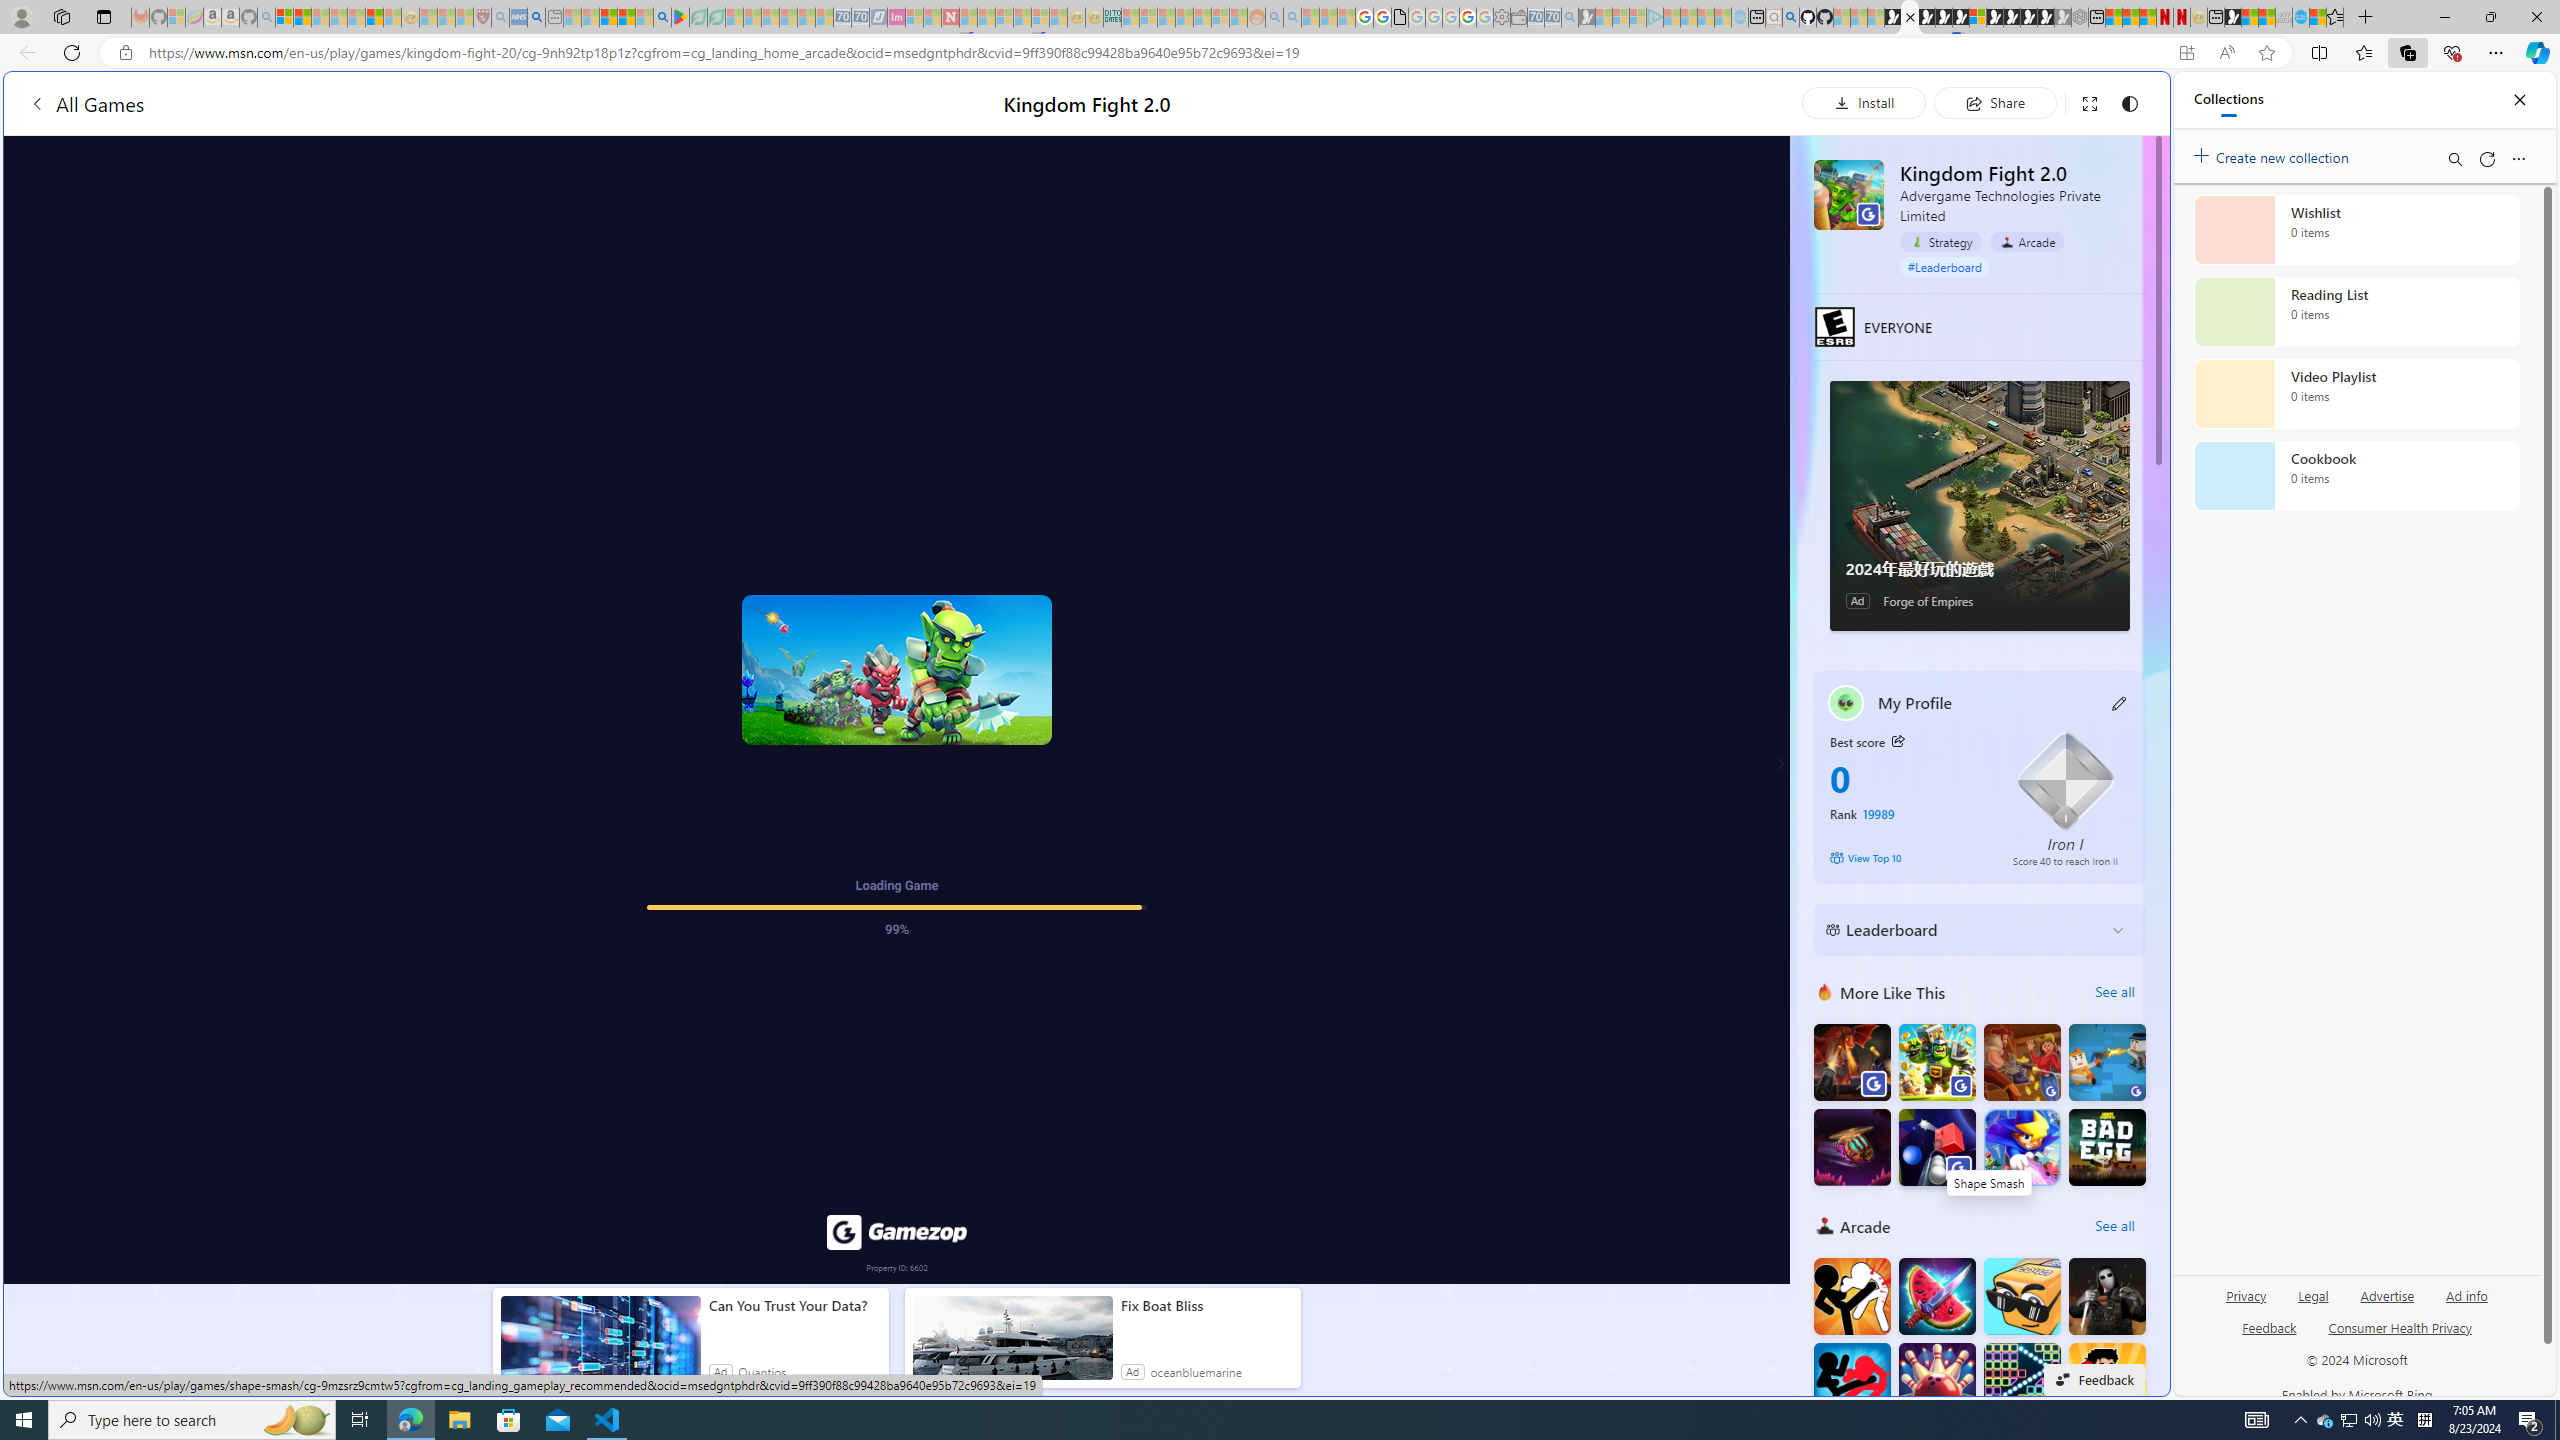  What do you see at coordinates (680, 17) in the screenshot?
I see `Bluey: Let's Play! - Apps on Google Play` at bounding box center [680, 17].